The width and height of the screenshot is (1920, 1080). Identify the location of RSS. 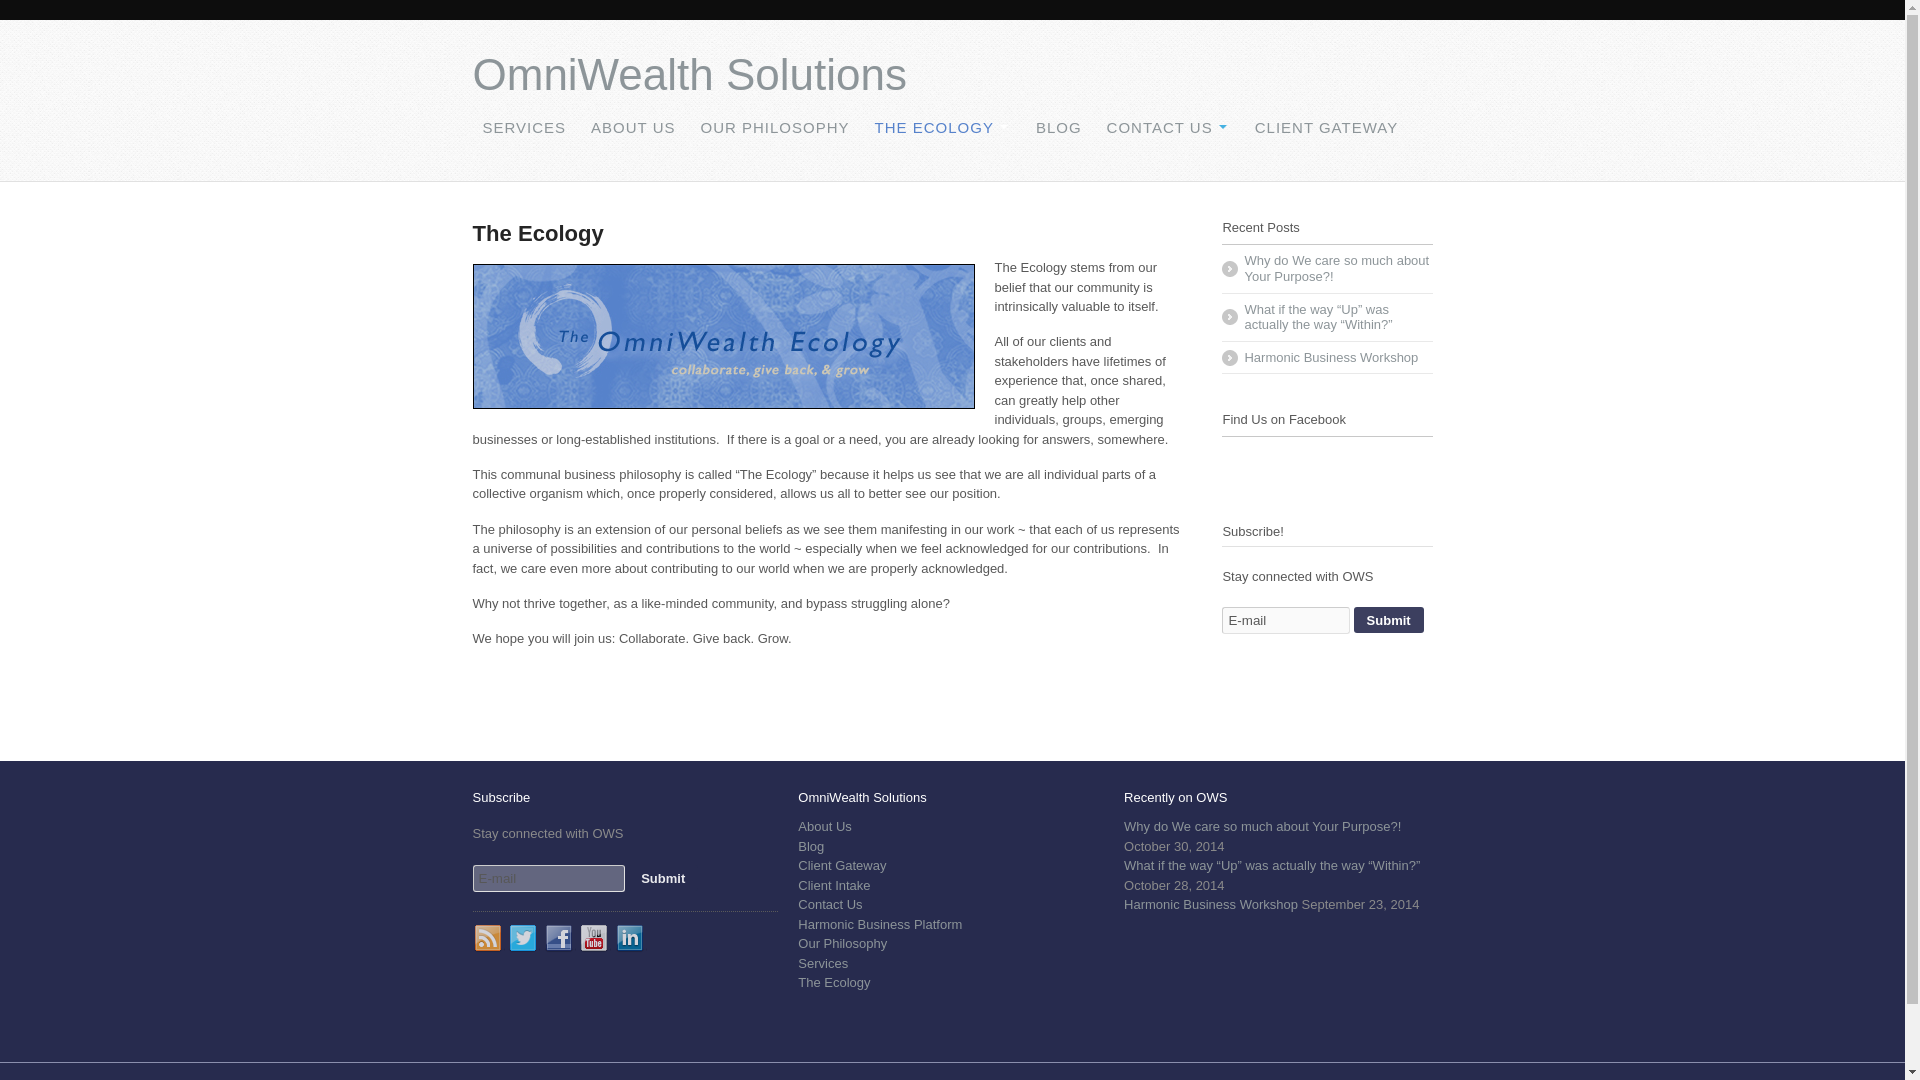
(488, 938).